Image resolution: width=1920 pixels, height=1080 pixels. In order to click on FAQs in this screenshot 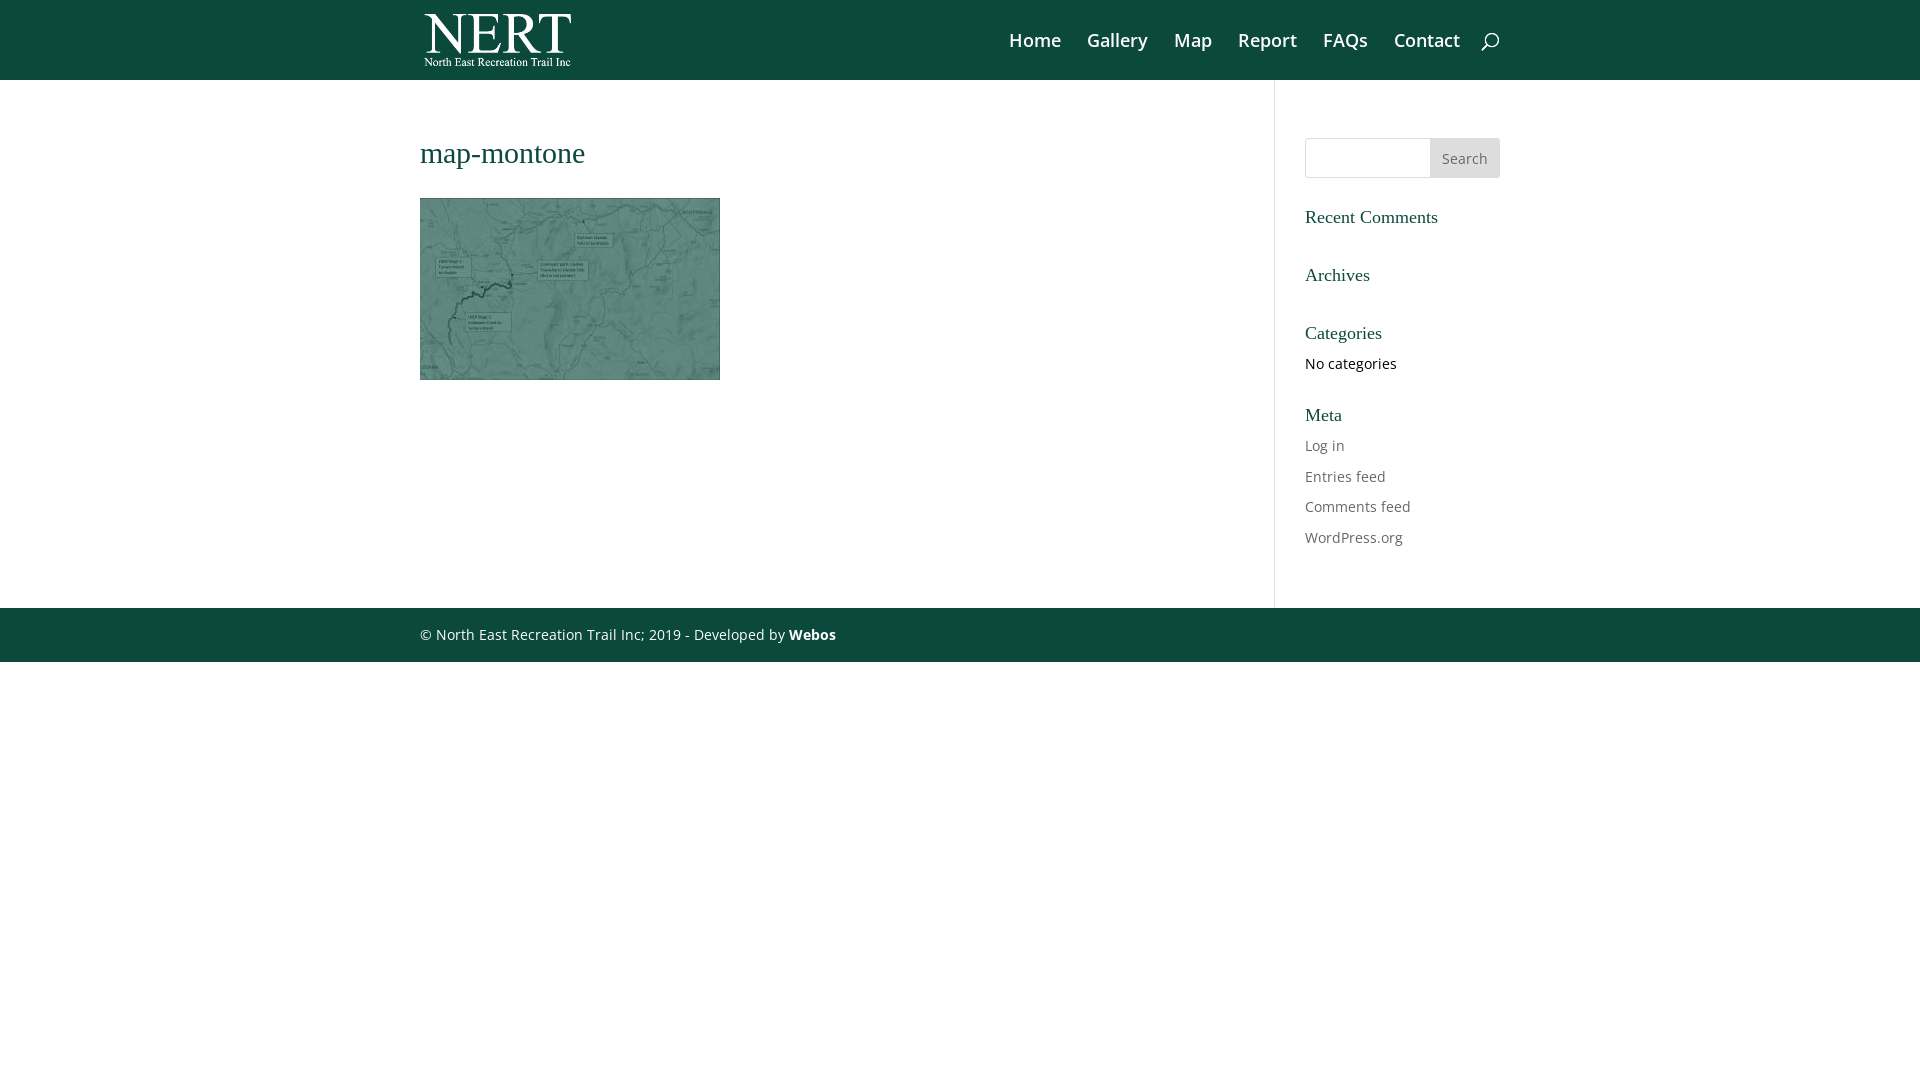, I will do `click(1346, 56)`.